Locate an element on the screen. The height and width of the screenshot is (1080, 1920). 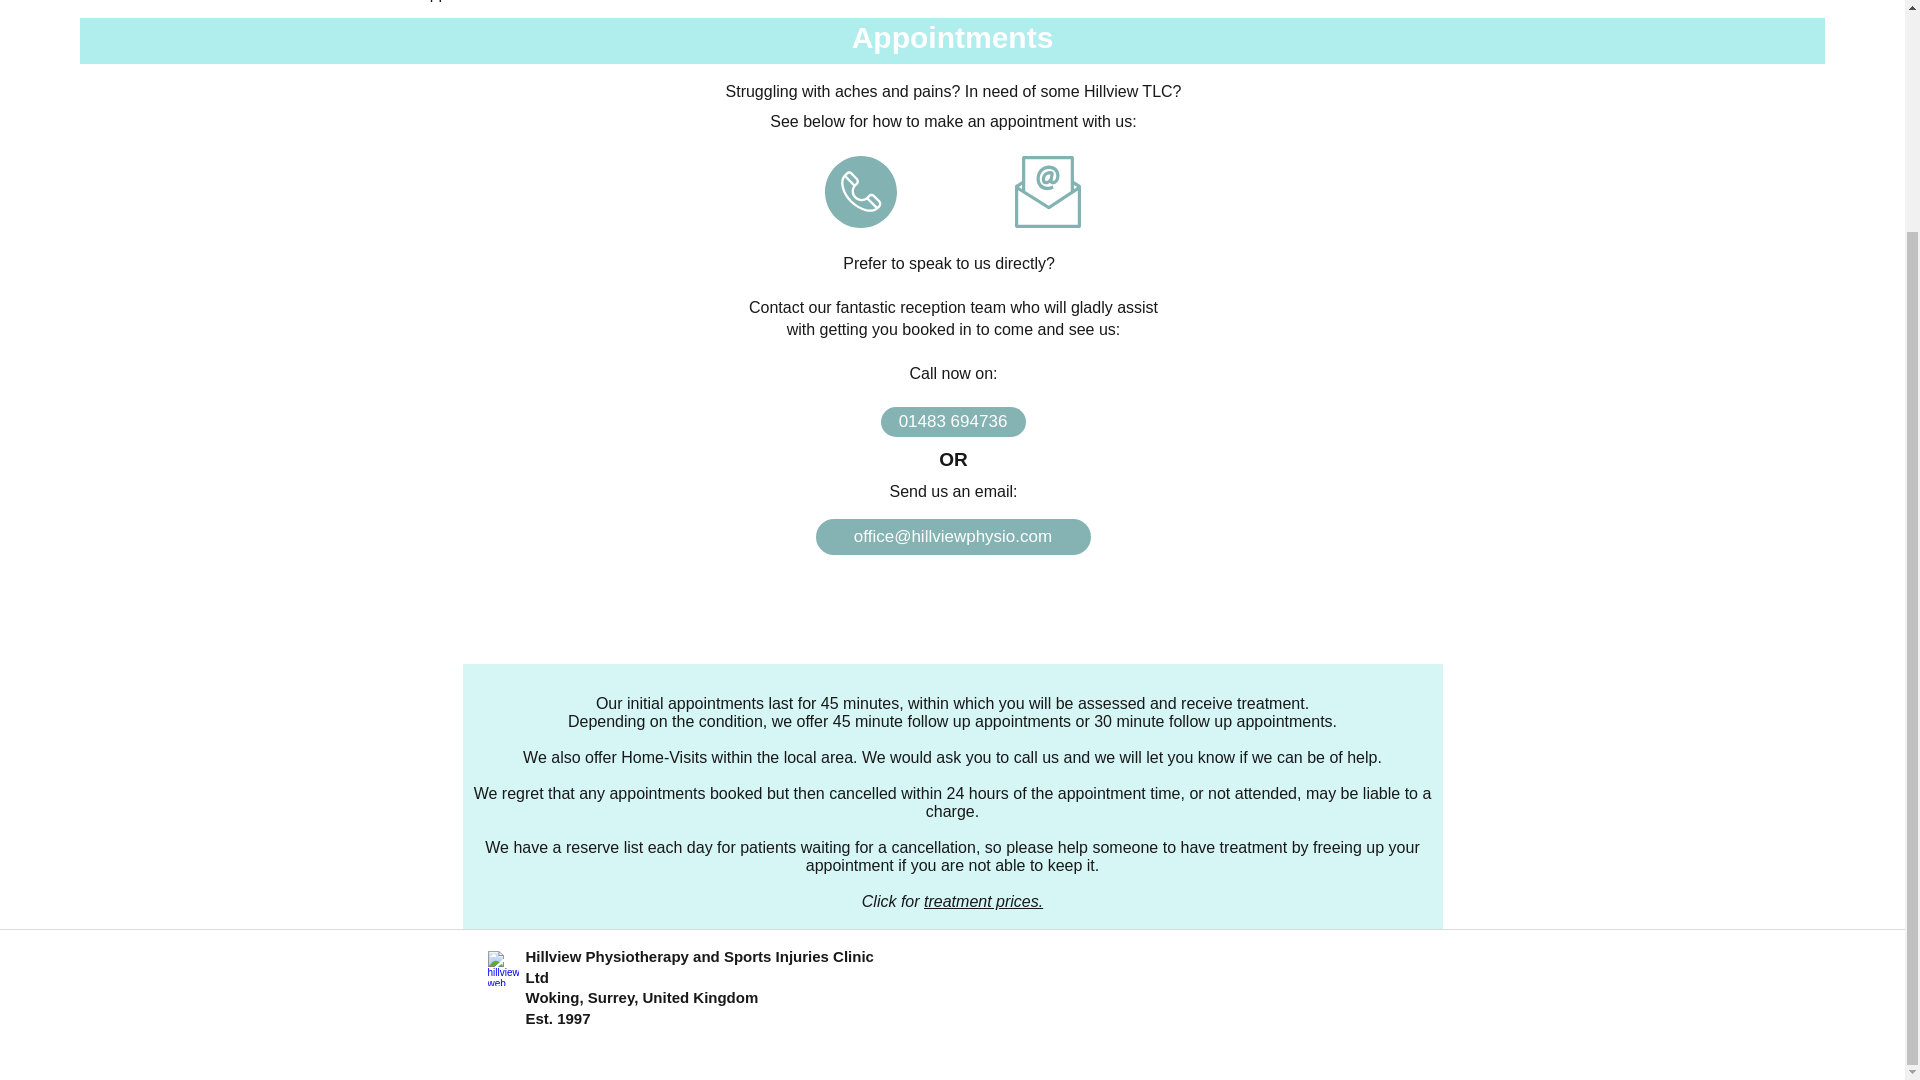
Appointments is located at coordinates (467, 4).